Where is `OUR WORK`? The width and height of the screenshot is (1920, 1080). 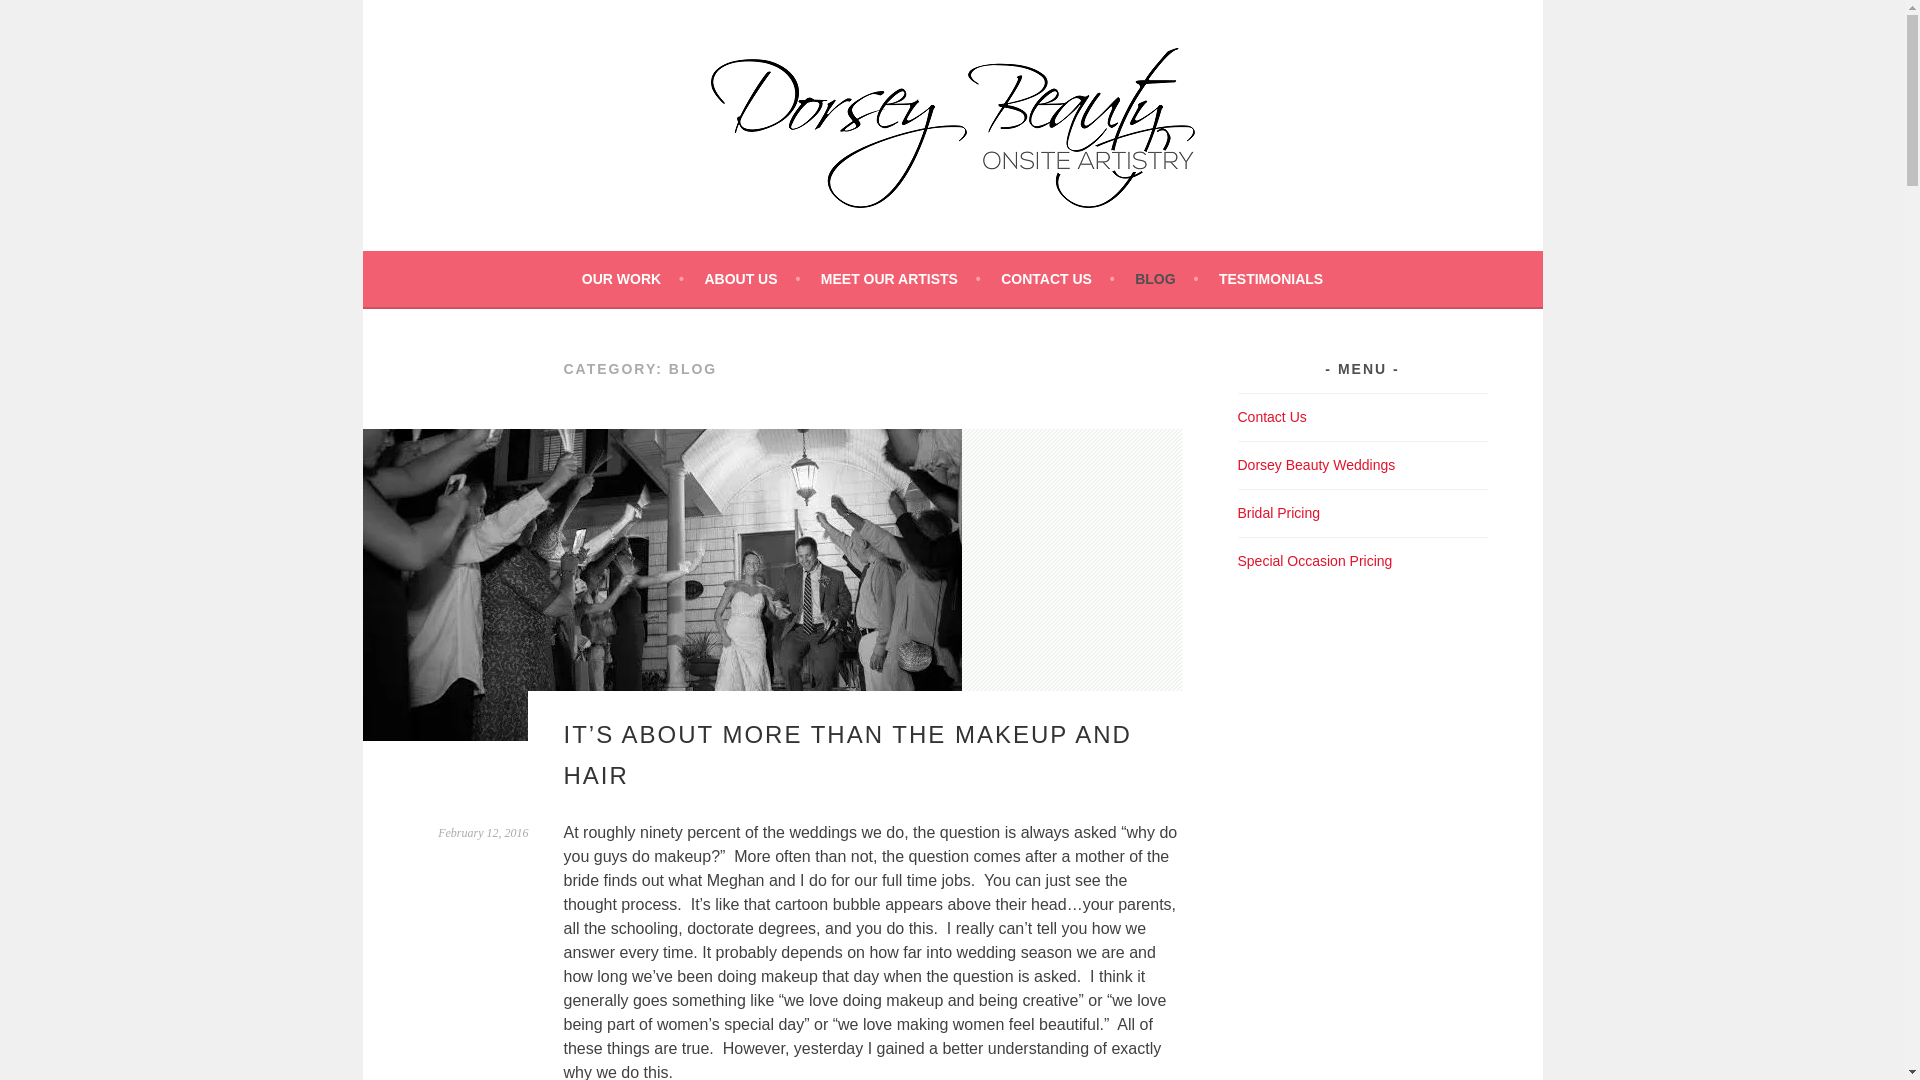
OUR WORK is located at coordinates (632, 278).